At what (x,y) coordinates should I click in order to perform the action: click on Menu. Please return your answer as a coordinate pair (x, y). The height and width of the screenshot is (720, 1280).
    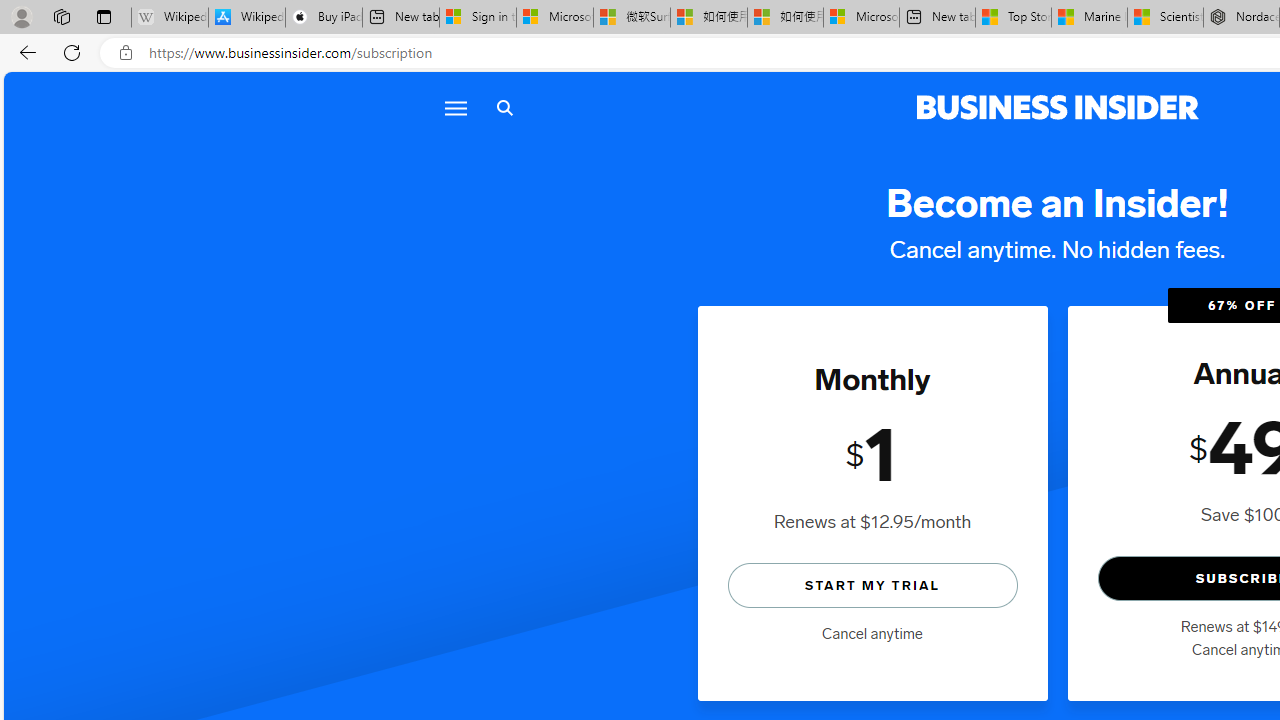
    Looking at the image, I should click on (454, 108).